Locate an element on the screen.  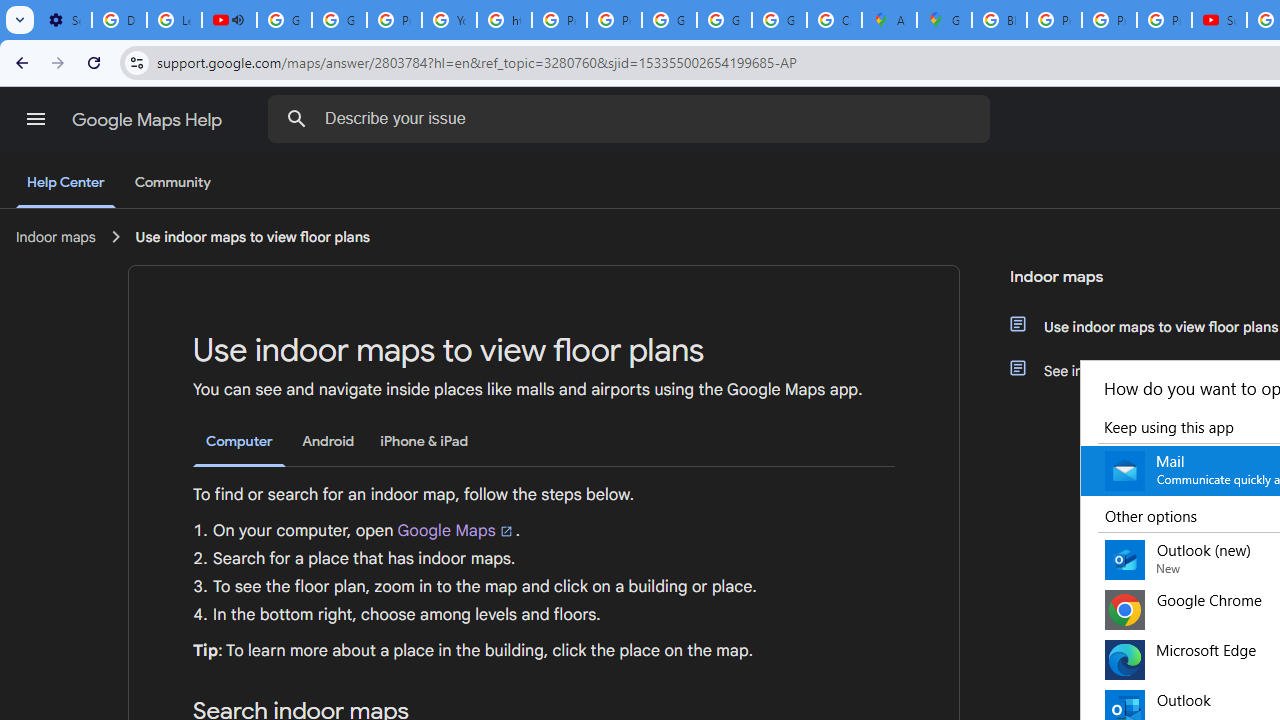
Privacy Help Center - Policies Help is located at coordinates (1108, 20).